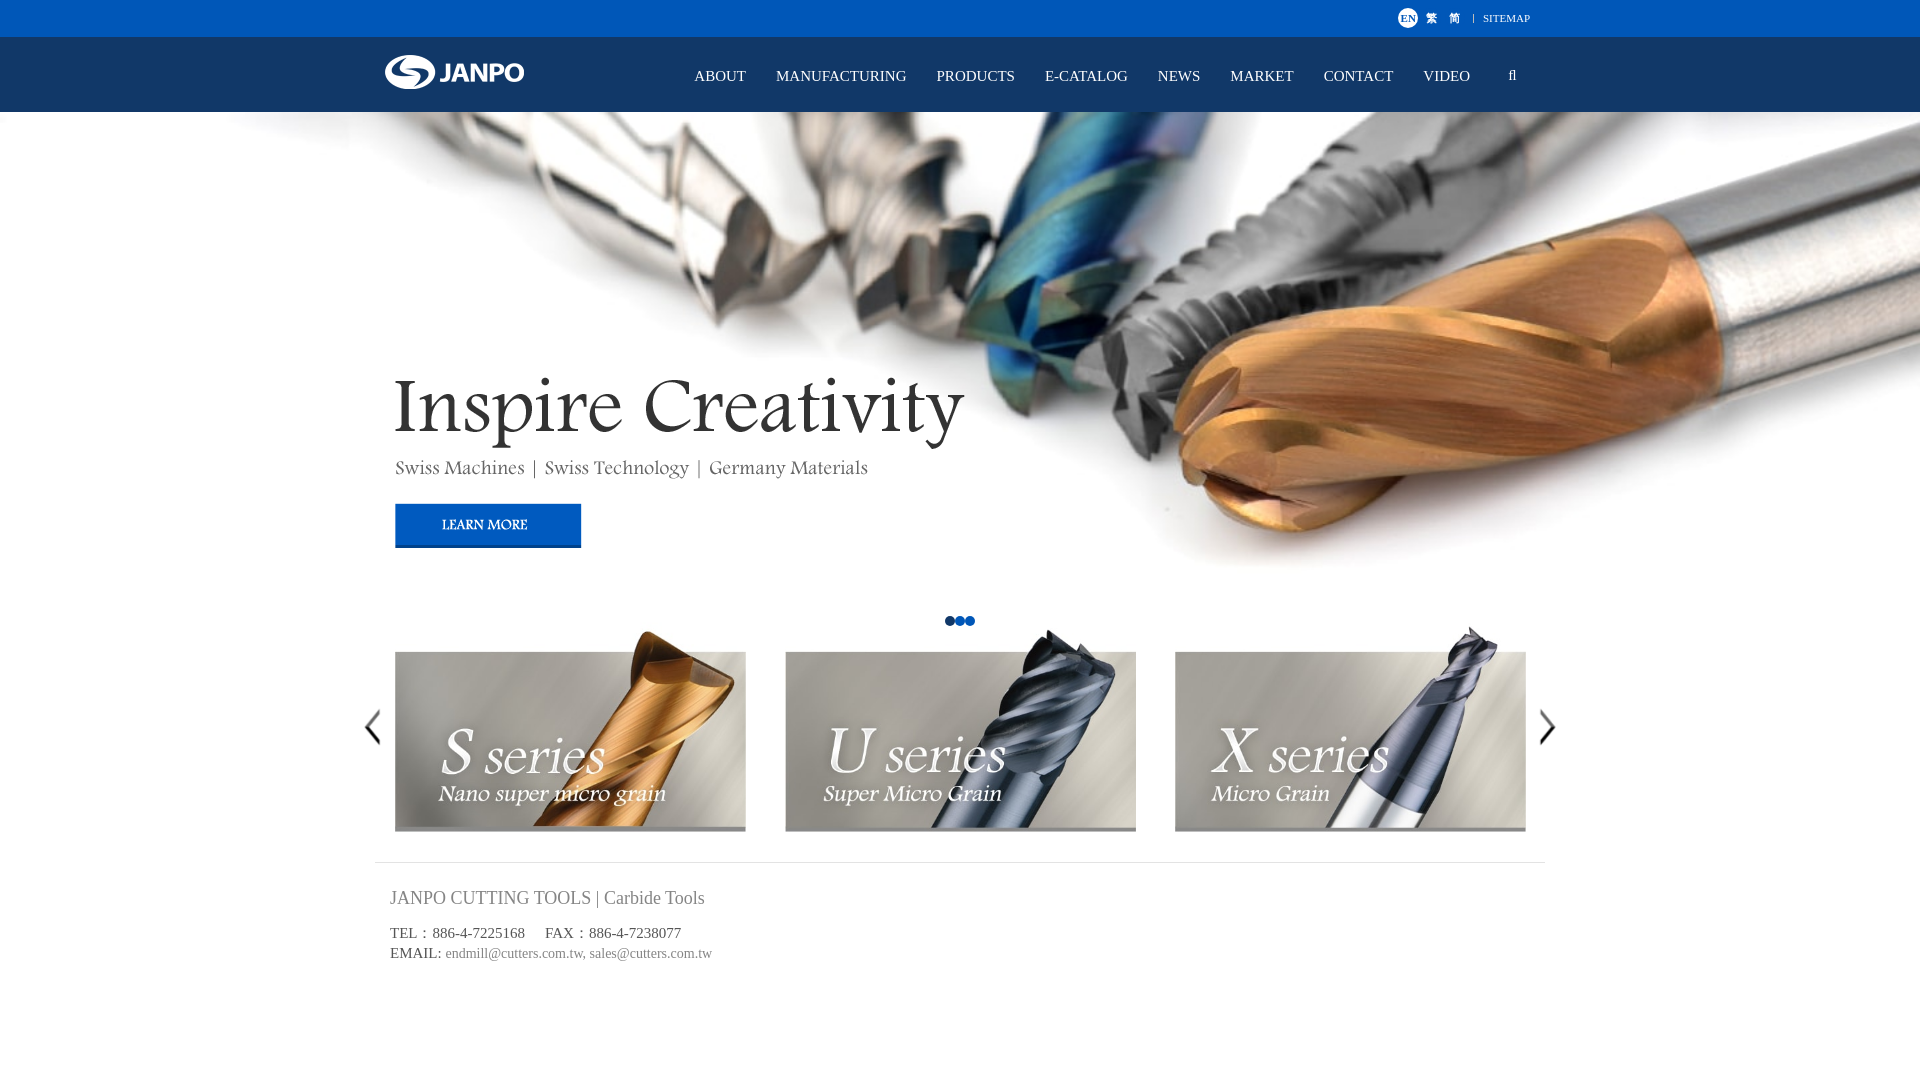 The image size is (1920, 1080). What do you see at coordinates (1506, 17) in the screenshot?
I see `SITEMAP` at bounding box center [1506, 17].